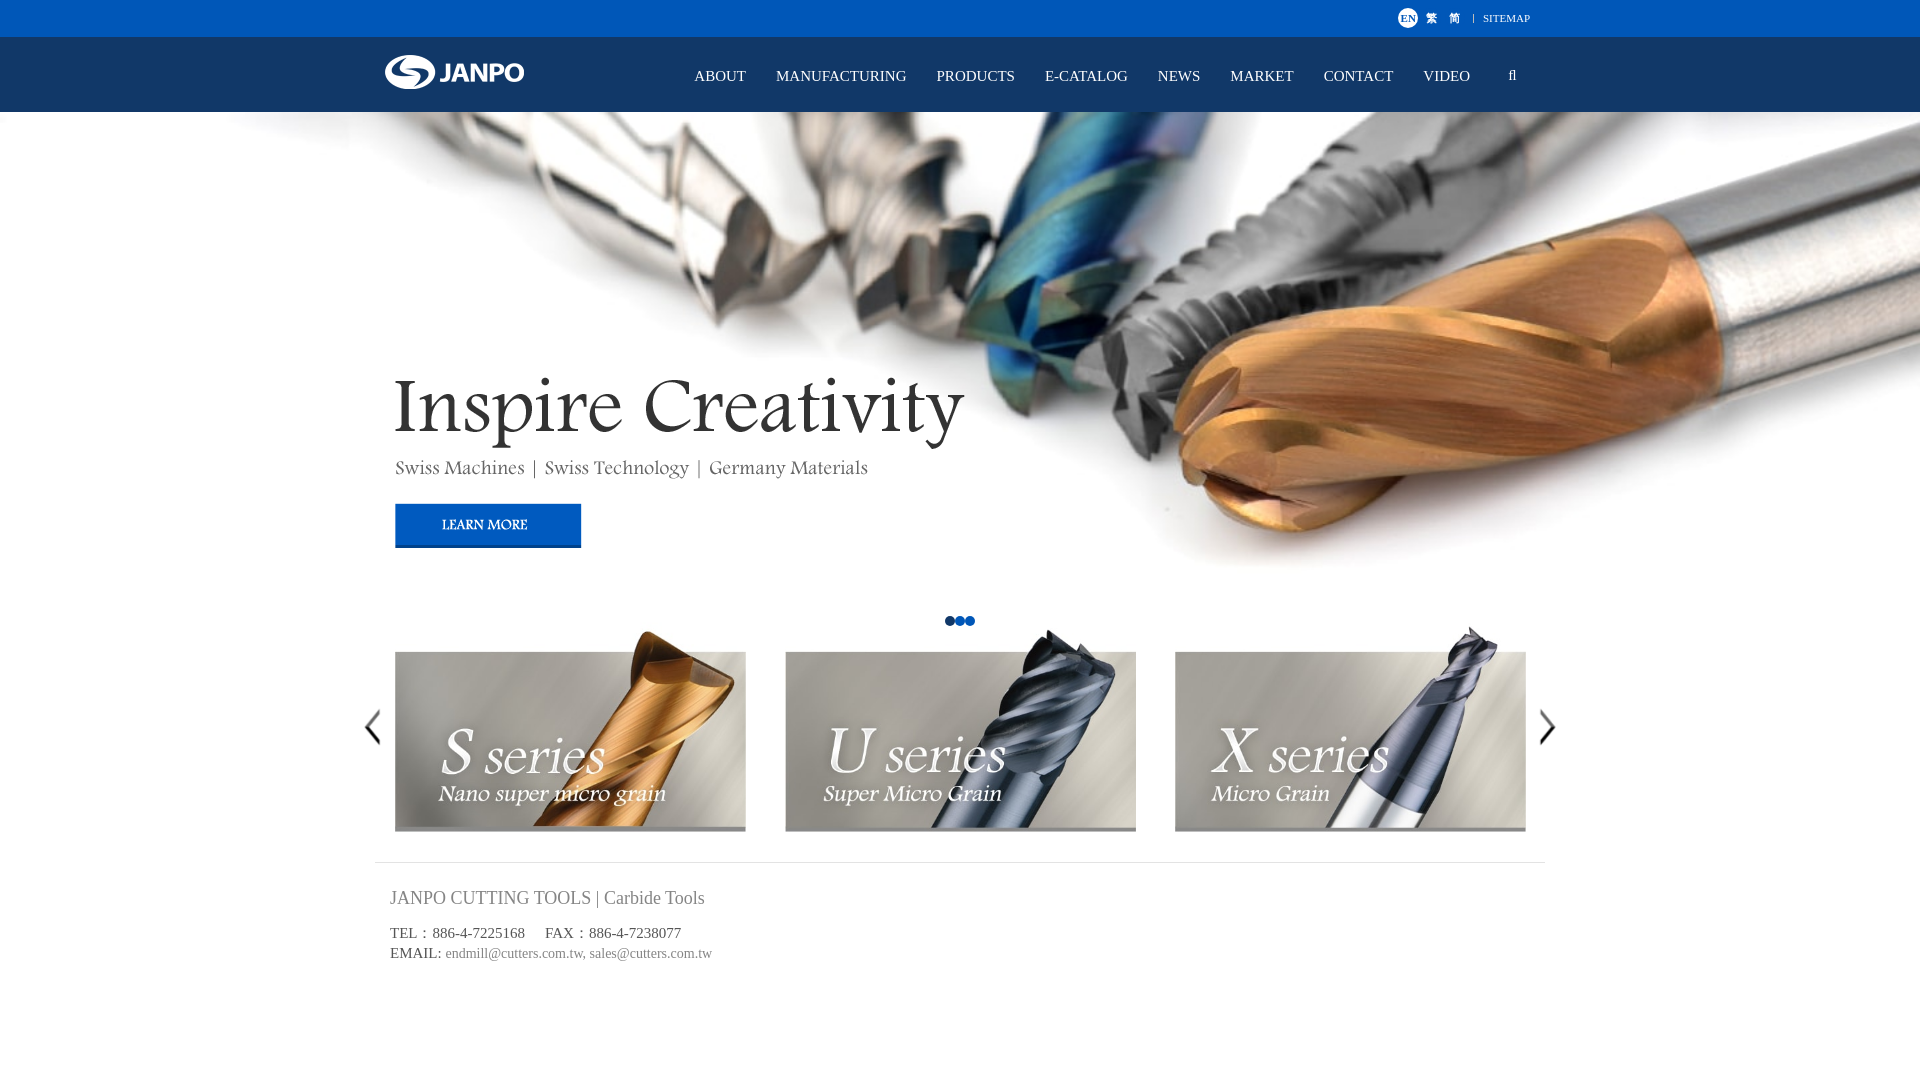 The image size is (1920, 1080). What do you see at coordinates (1506, 17) in the screenshot?
I see `SITEMAP` at bounding box center [1506, 17].